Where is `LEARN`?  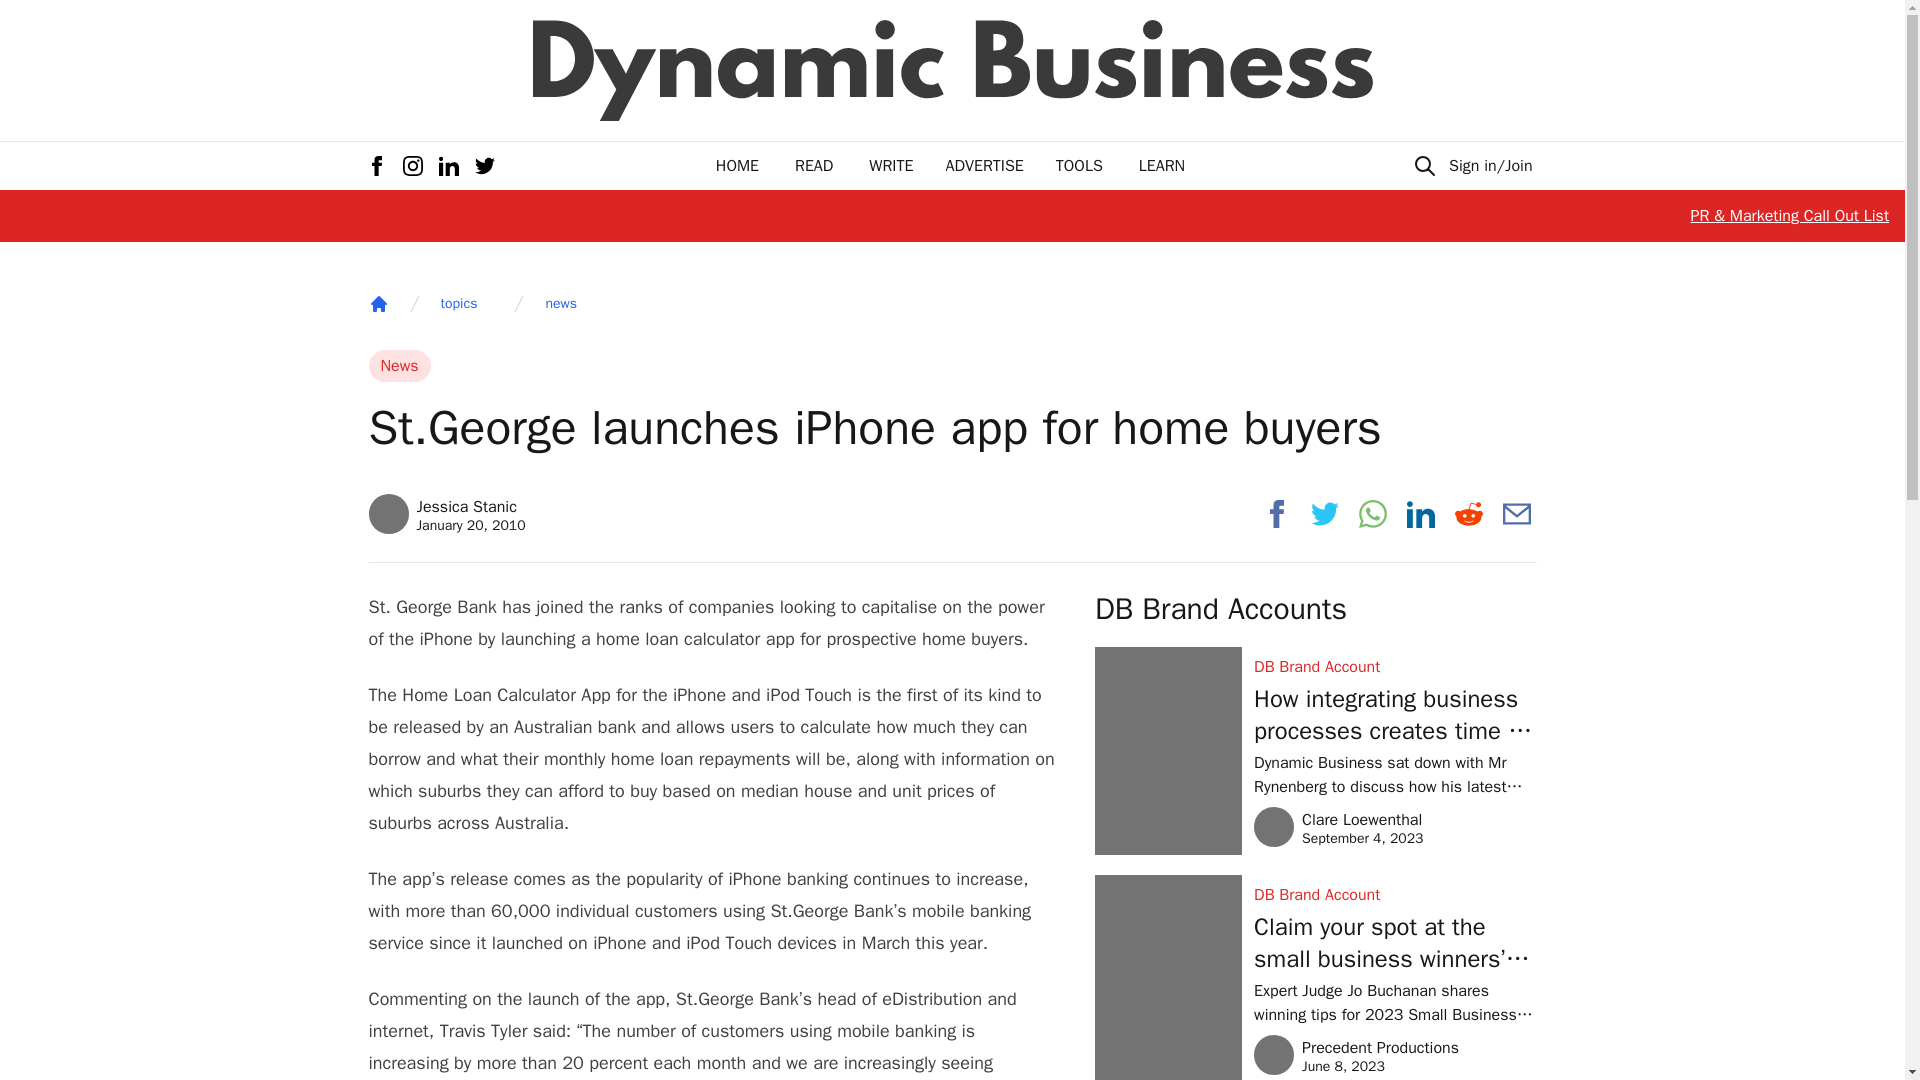 LEARN is located at coordinates (1161, 166).